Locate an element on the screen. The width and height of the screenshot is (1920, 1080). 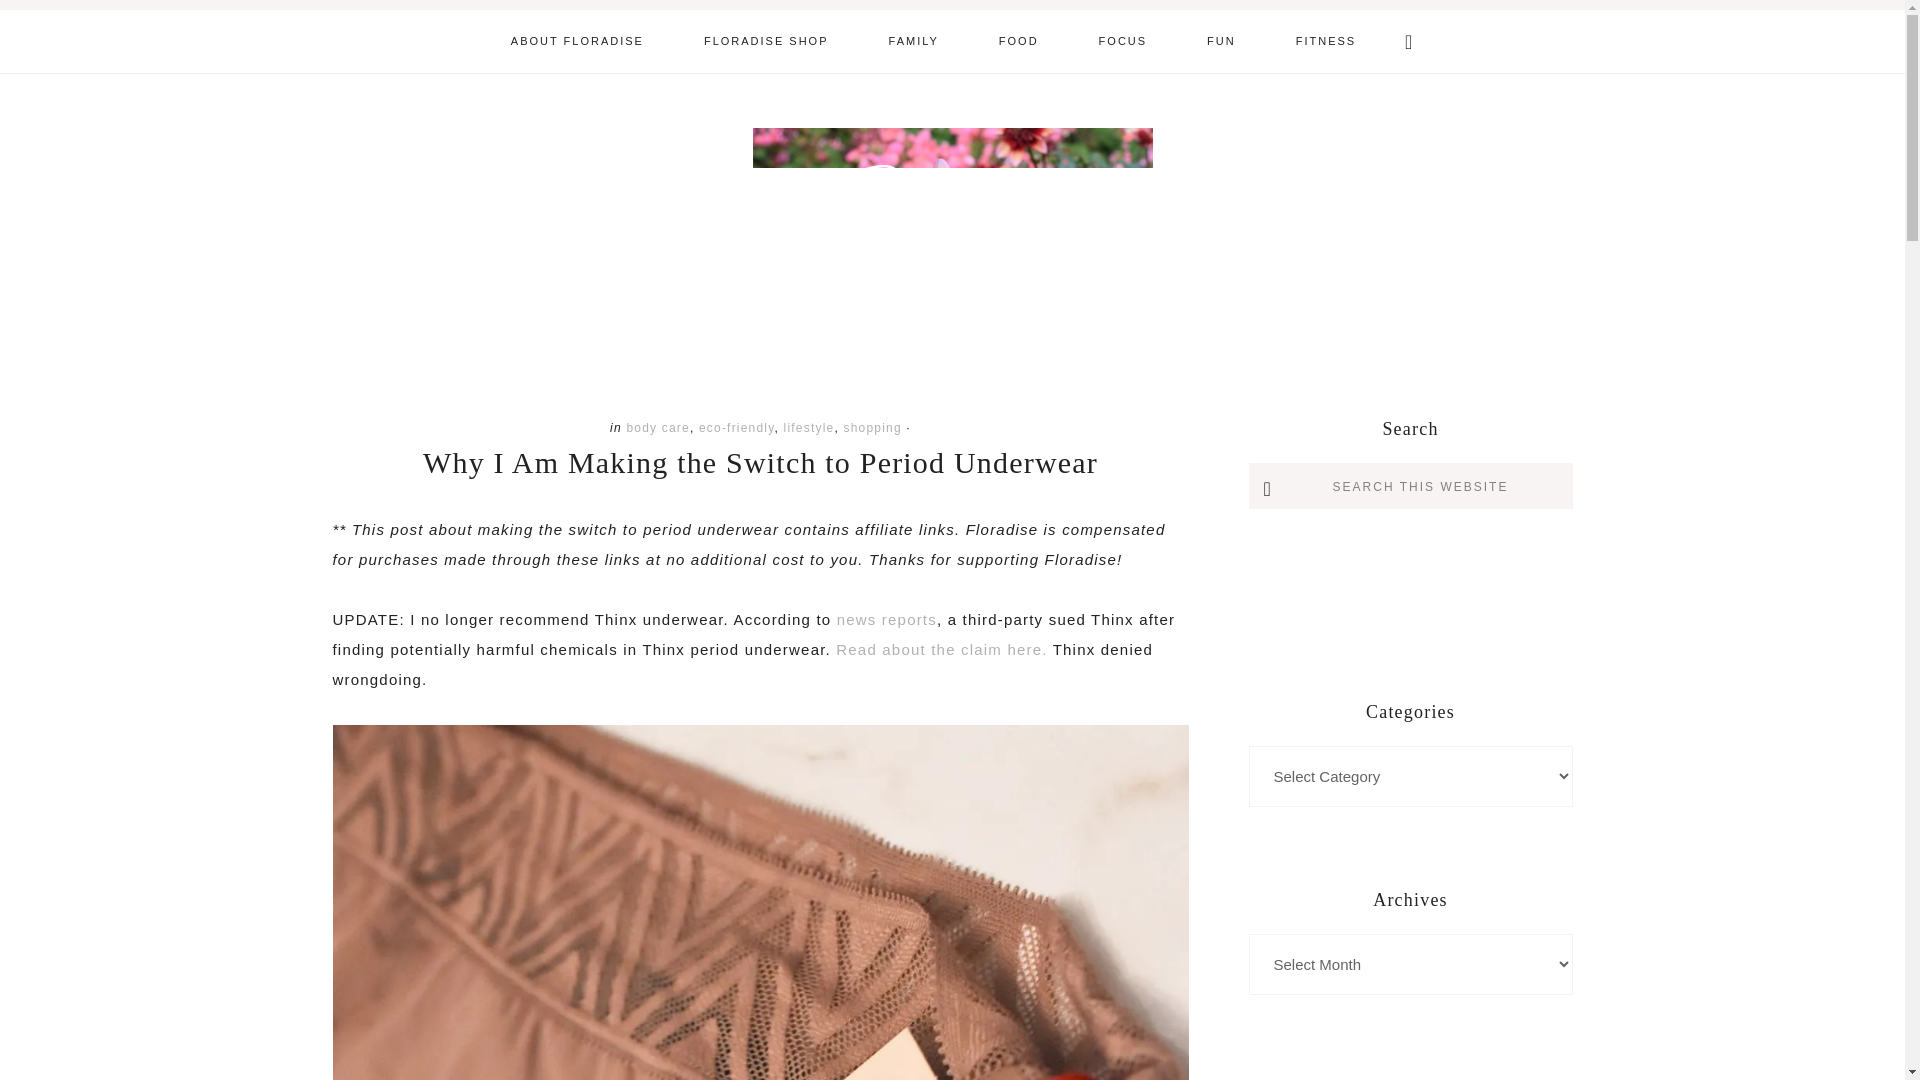
Read about the claim here. is located at coordinates (940, 649).